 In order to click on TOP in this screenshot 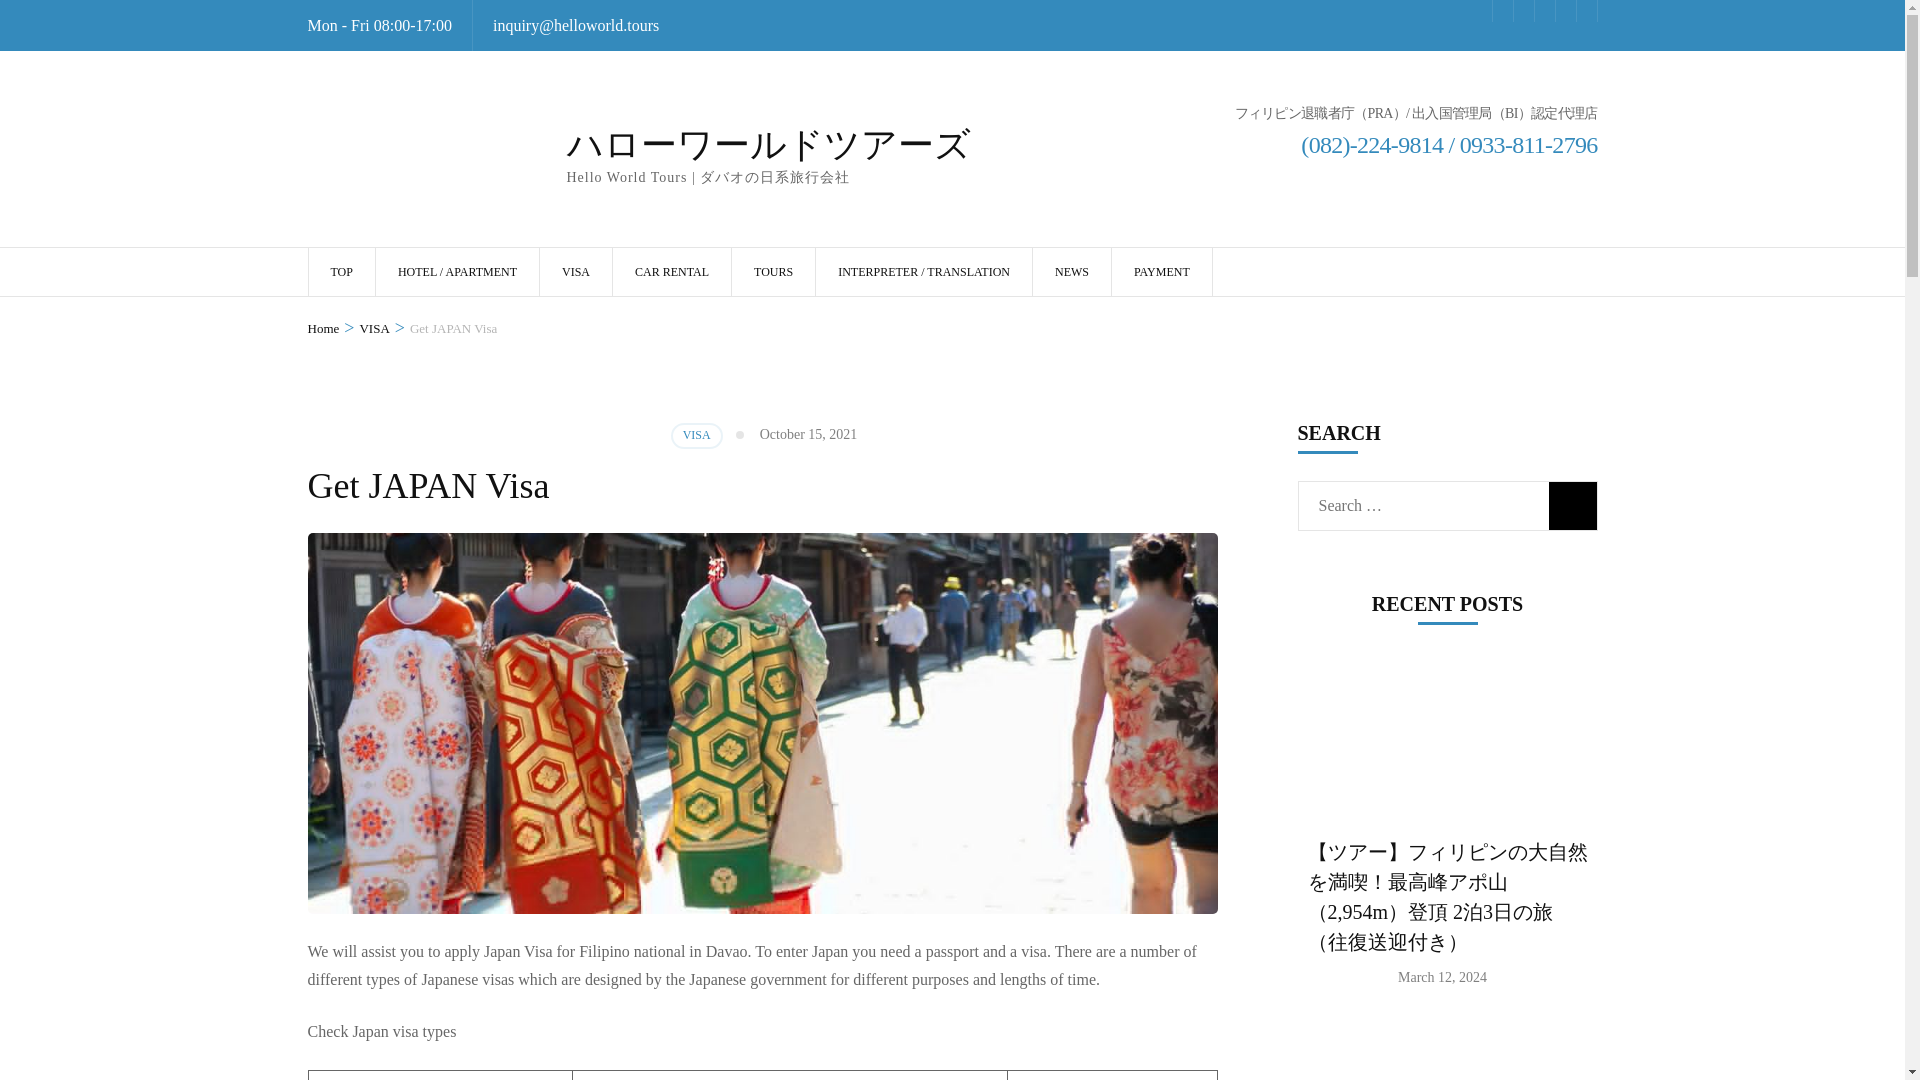, I will do `click(340, 272)`.